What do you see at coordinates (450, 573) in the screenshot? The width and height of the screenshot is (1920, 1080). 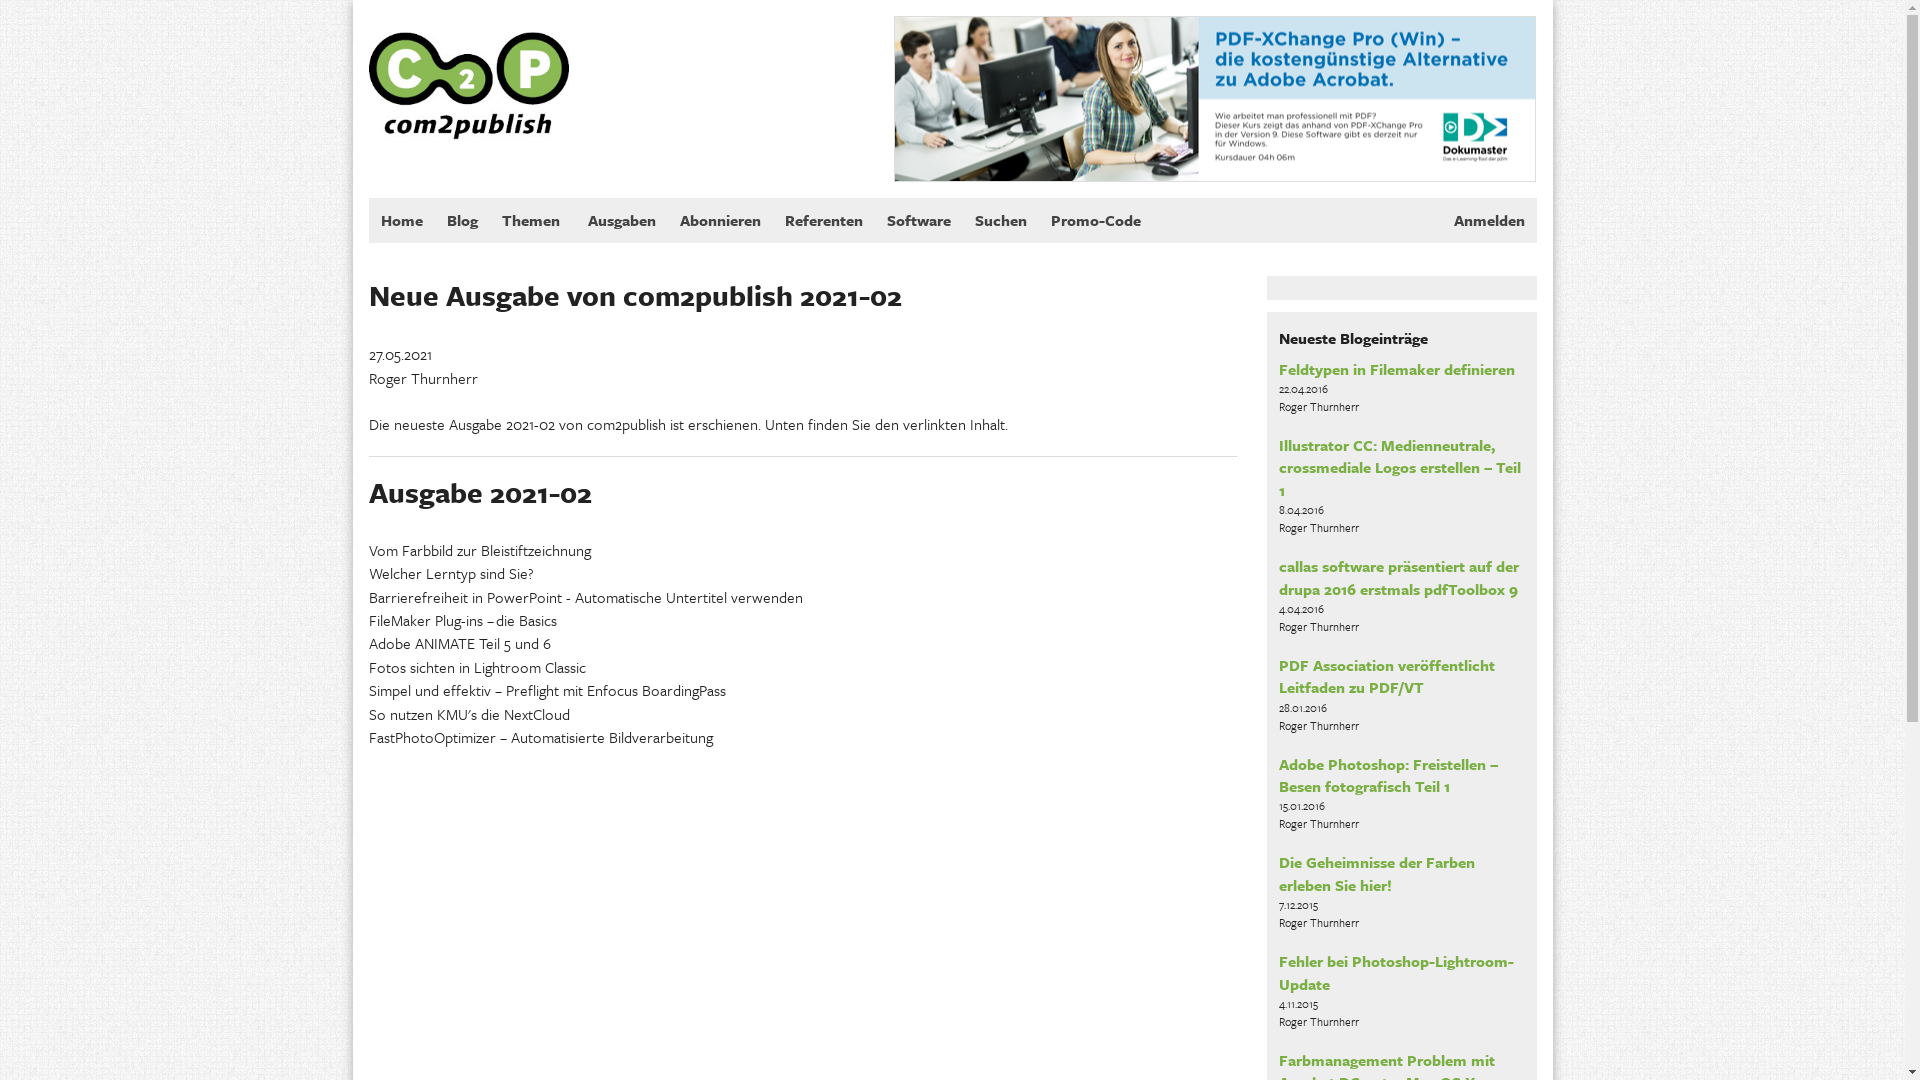 I see `Welcher Lerntyp sind Sie?` at bounding box center [450, 573].